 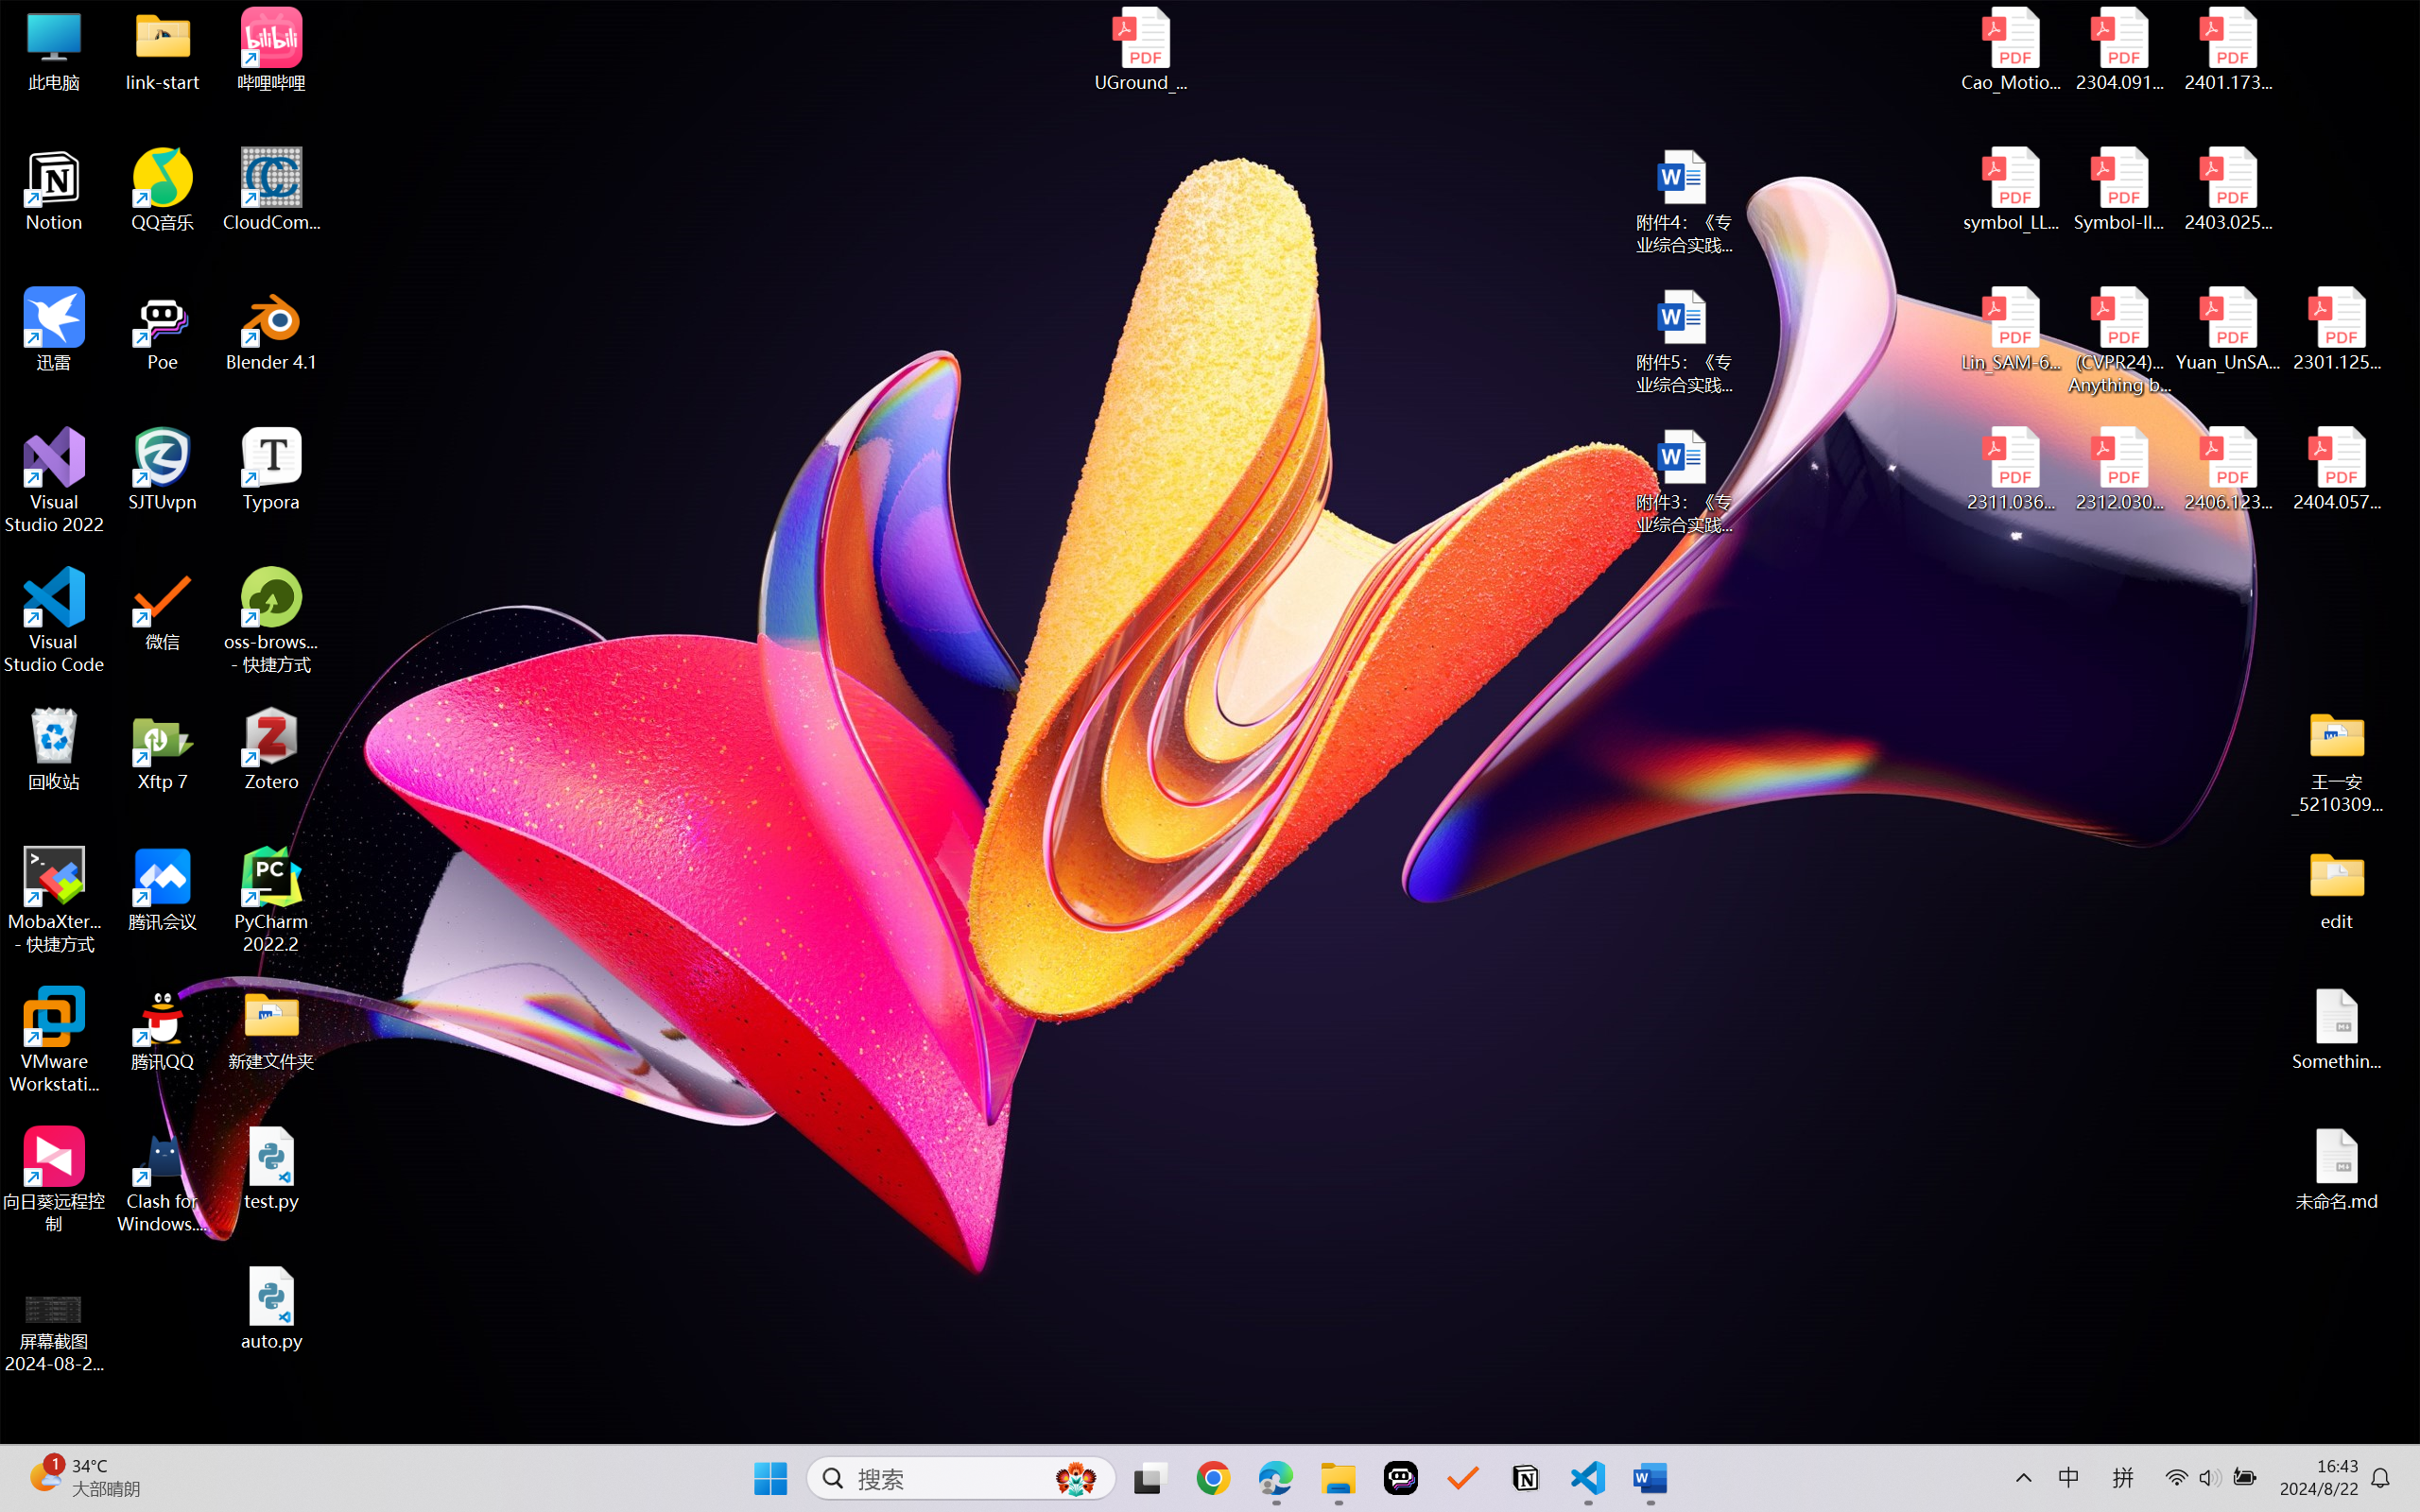 What do you see at coordinates (272, 1168) in the screenshot?
I see `test.py` at bounding box center [272, 1168].